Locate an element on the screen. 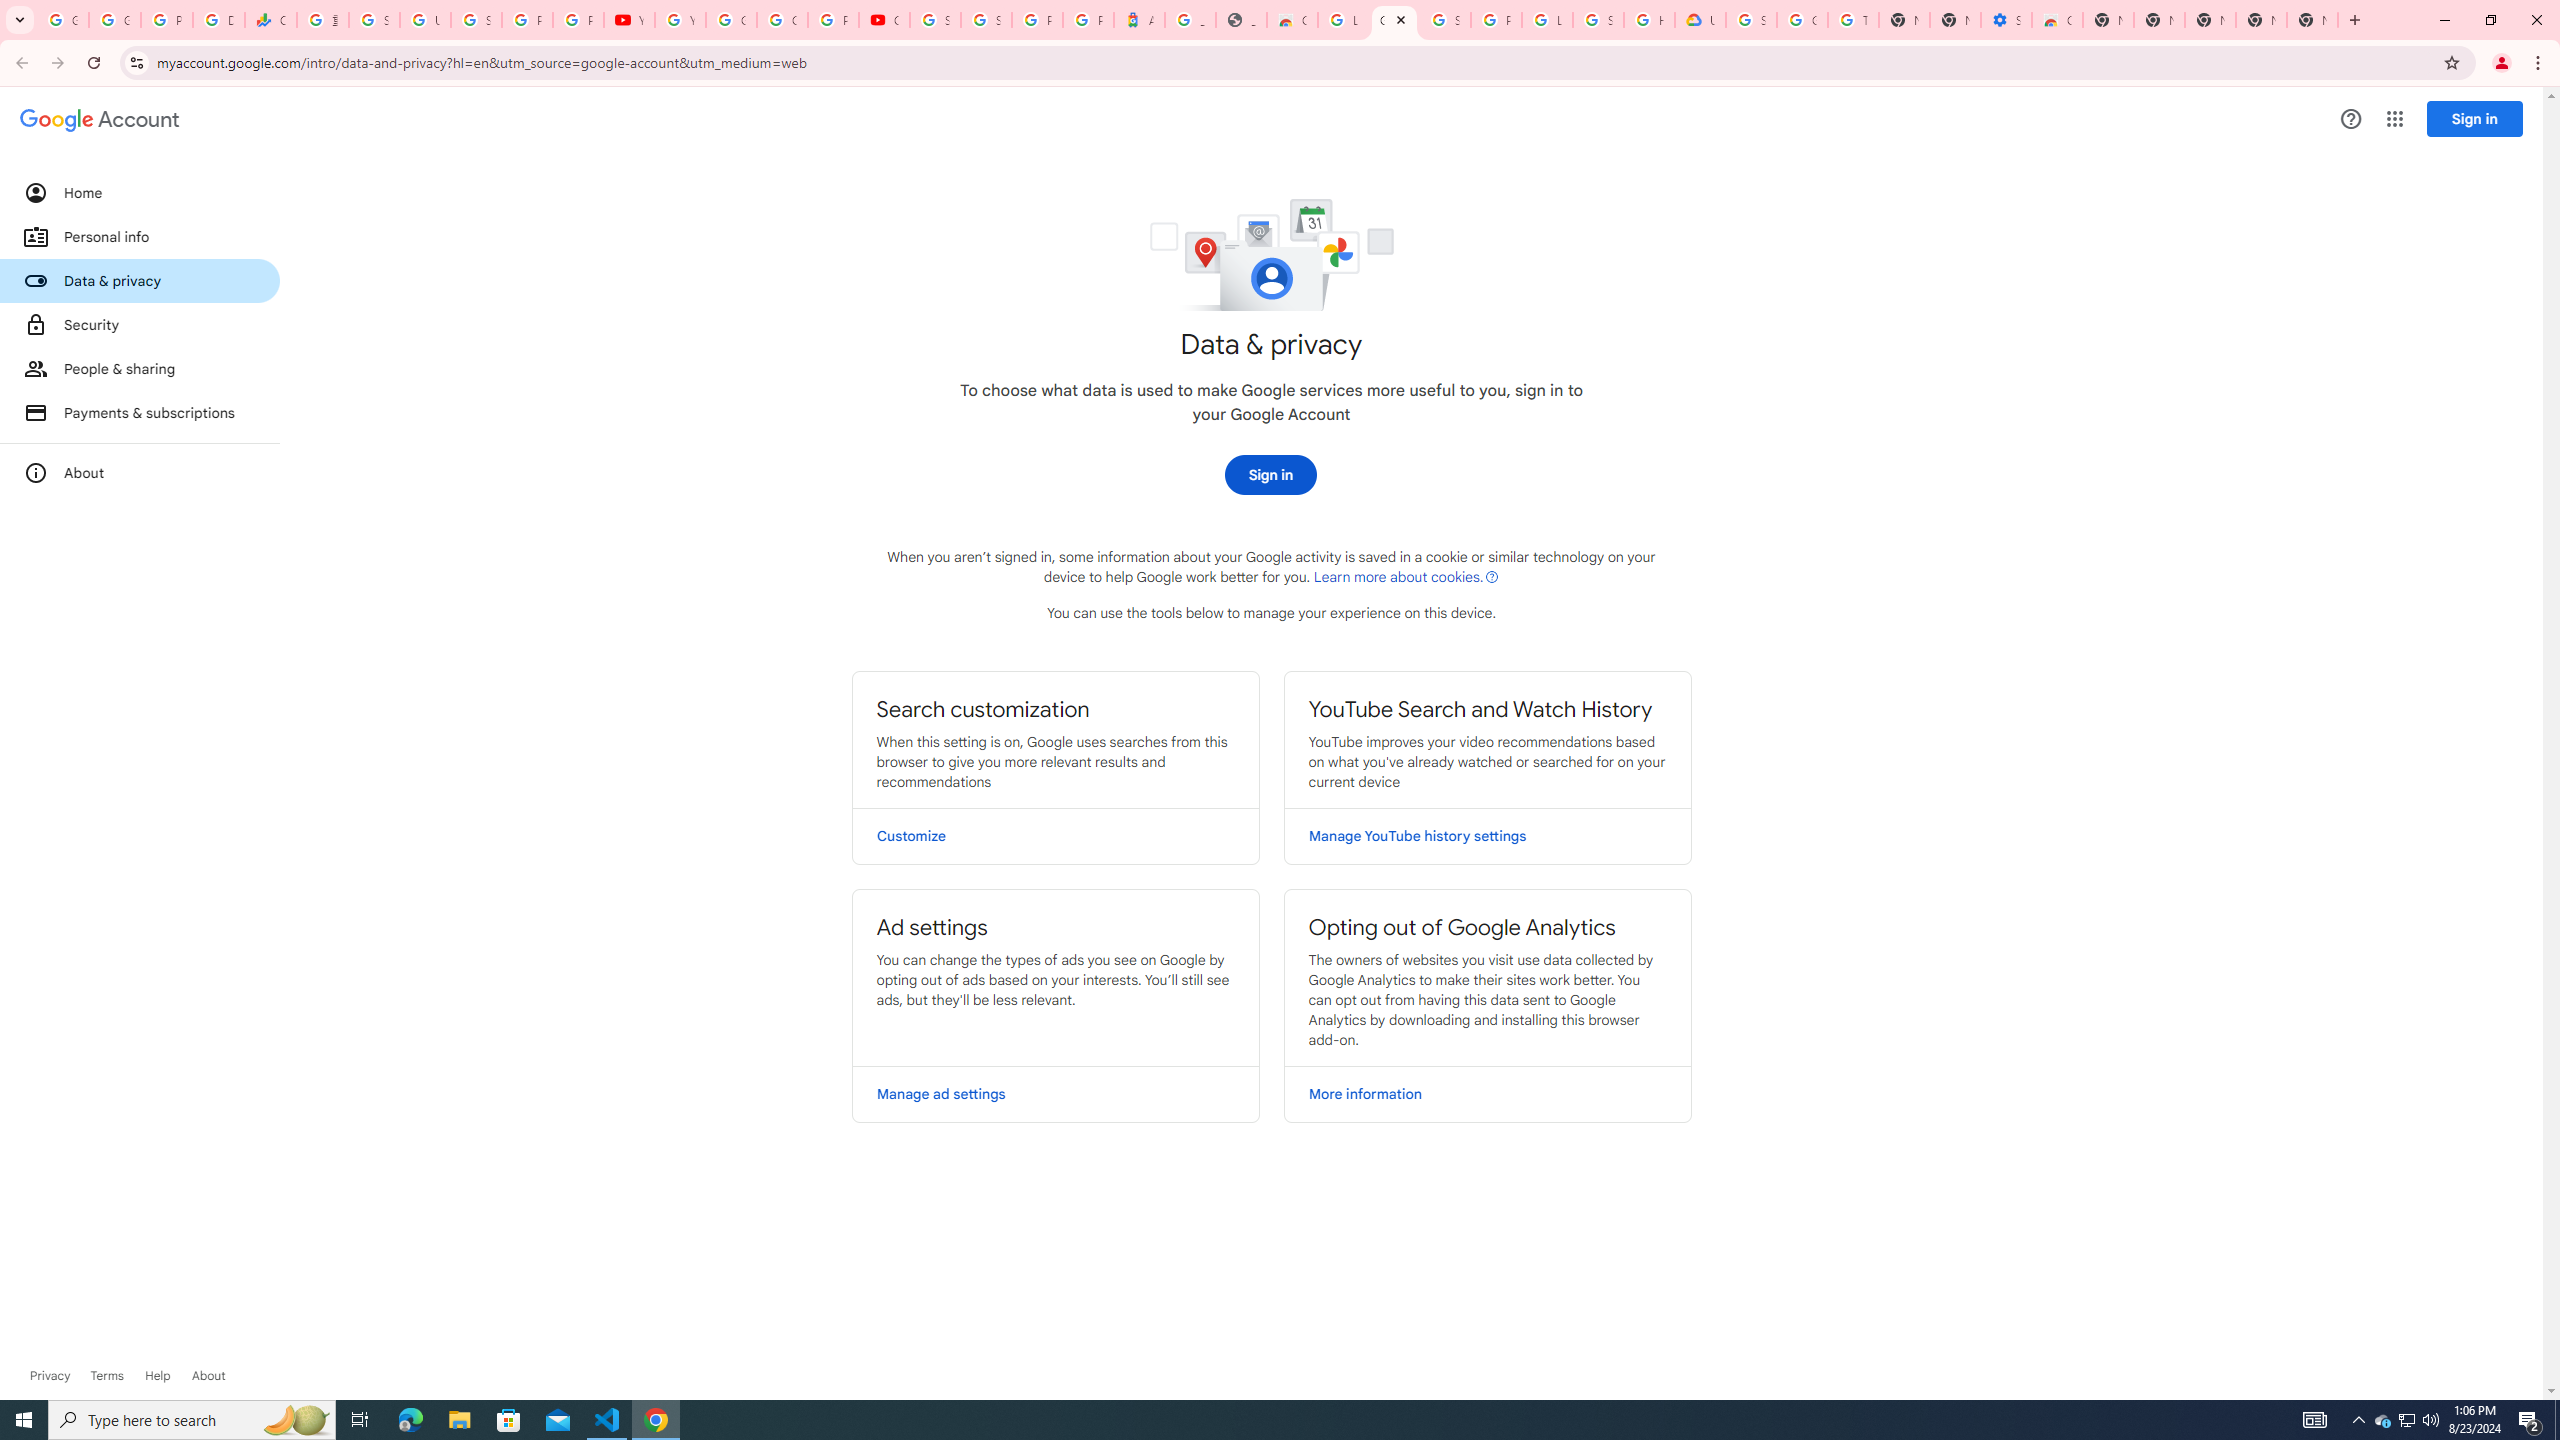 The image size is (2560, 1440). Data & privacy is located at coordinates (140, 280).